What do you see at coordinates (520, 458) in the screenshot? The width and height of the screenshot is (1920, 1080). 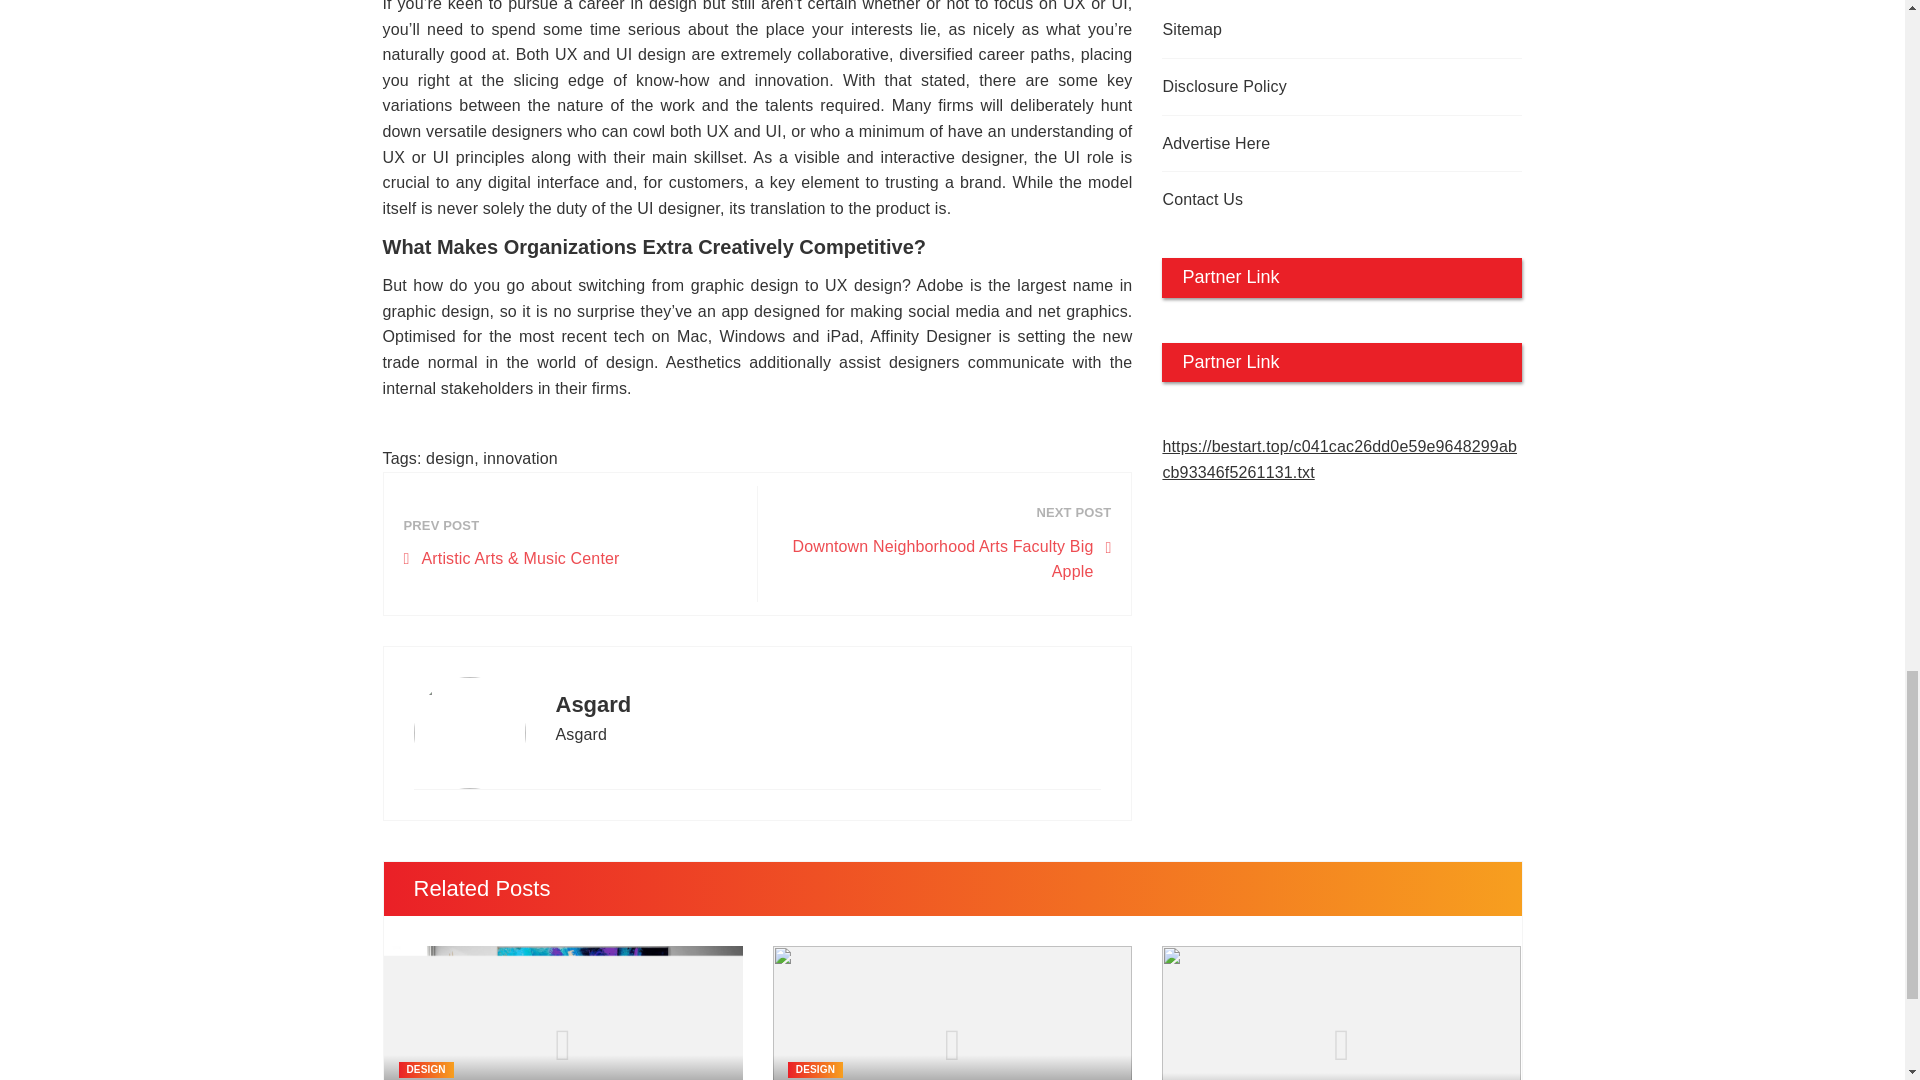 I see `innovation` at bounding box center [520, 458].